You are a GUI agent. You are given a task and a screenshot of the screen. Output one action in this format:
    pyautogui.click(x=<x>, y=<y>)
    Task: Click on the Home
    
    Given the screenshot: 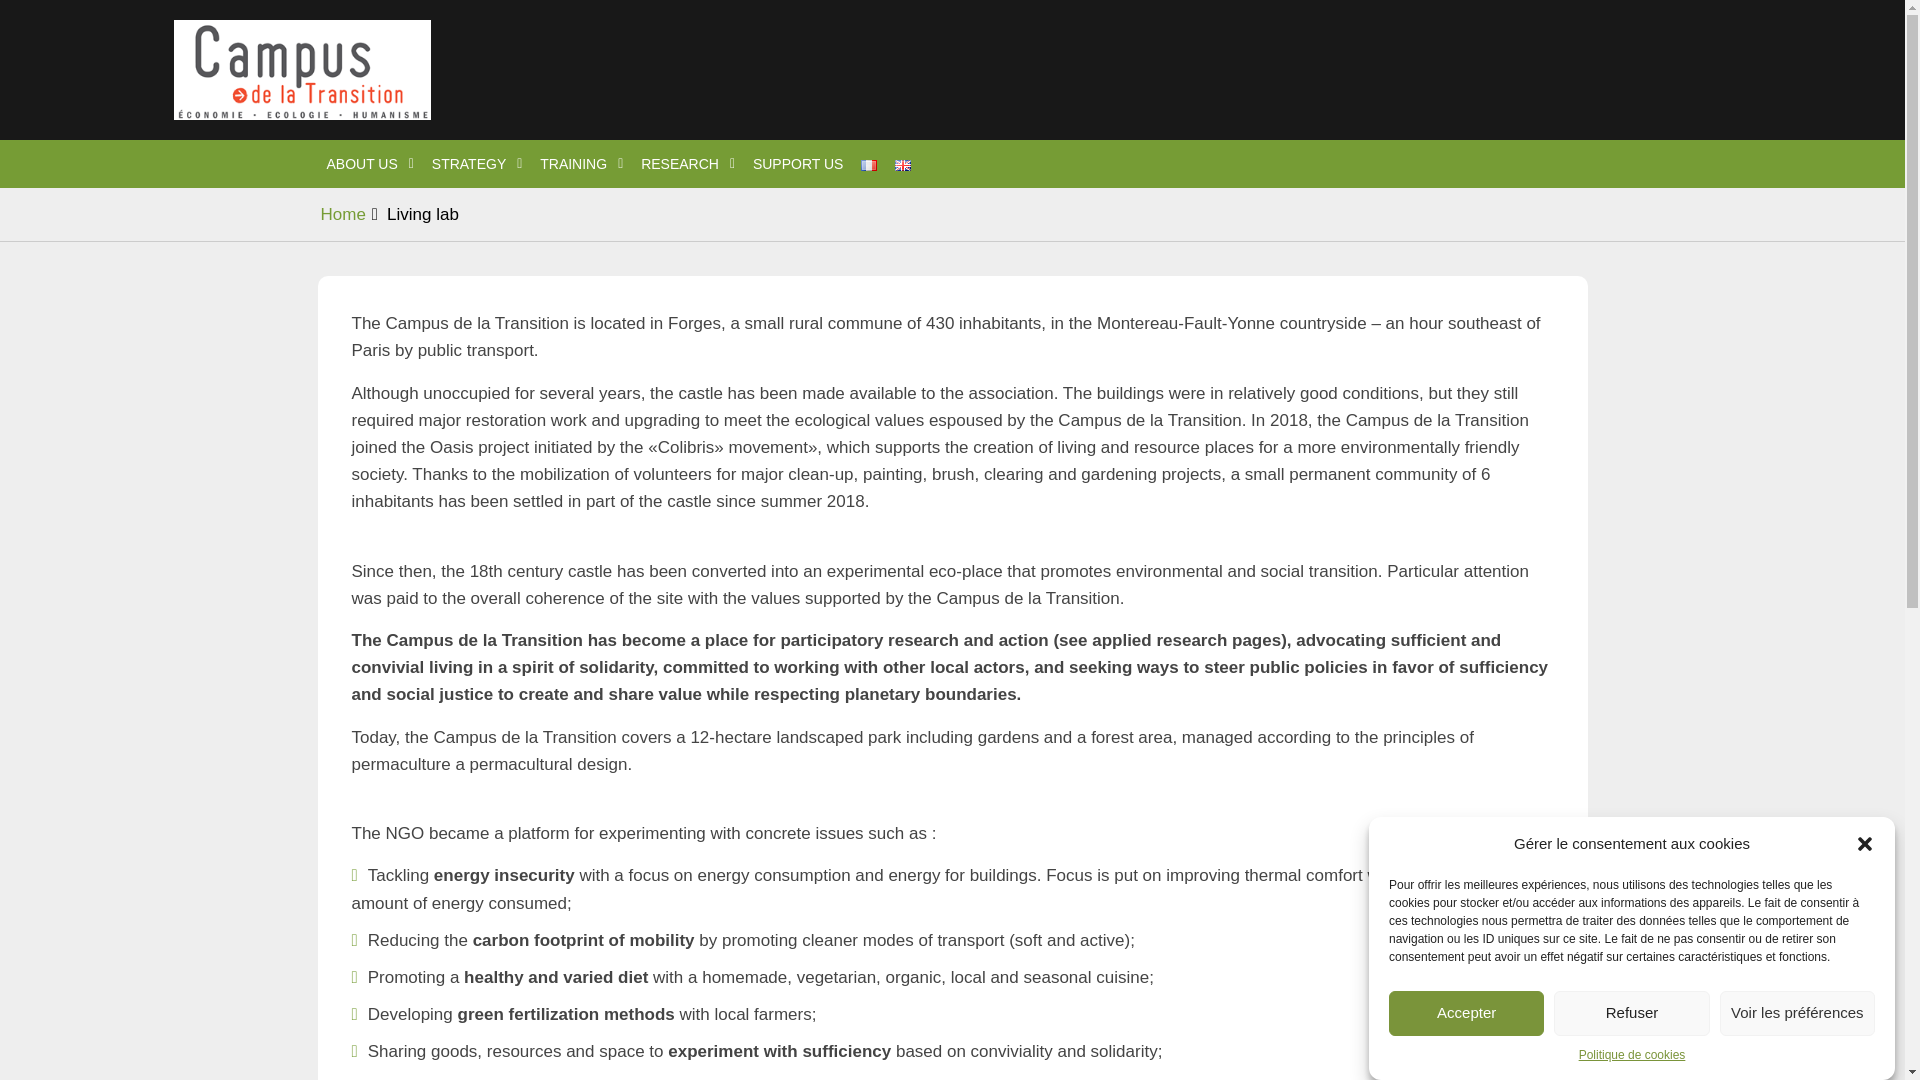 What is the action you would take?
    pyautogui.click(x=342, y=214)
    